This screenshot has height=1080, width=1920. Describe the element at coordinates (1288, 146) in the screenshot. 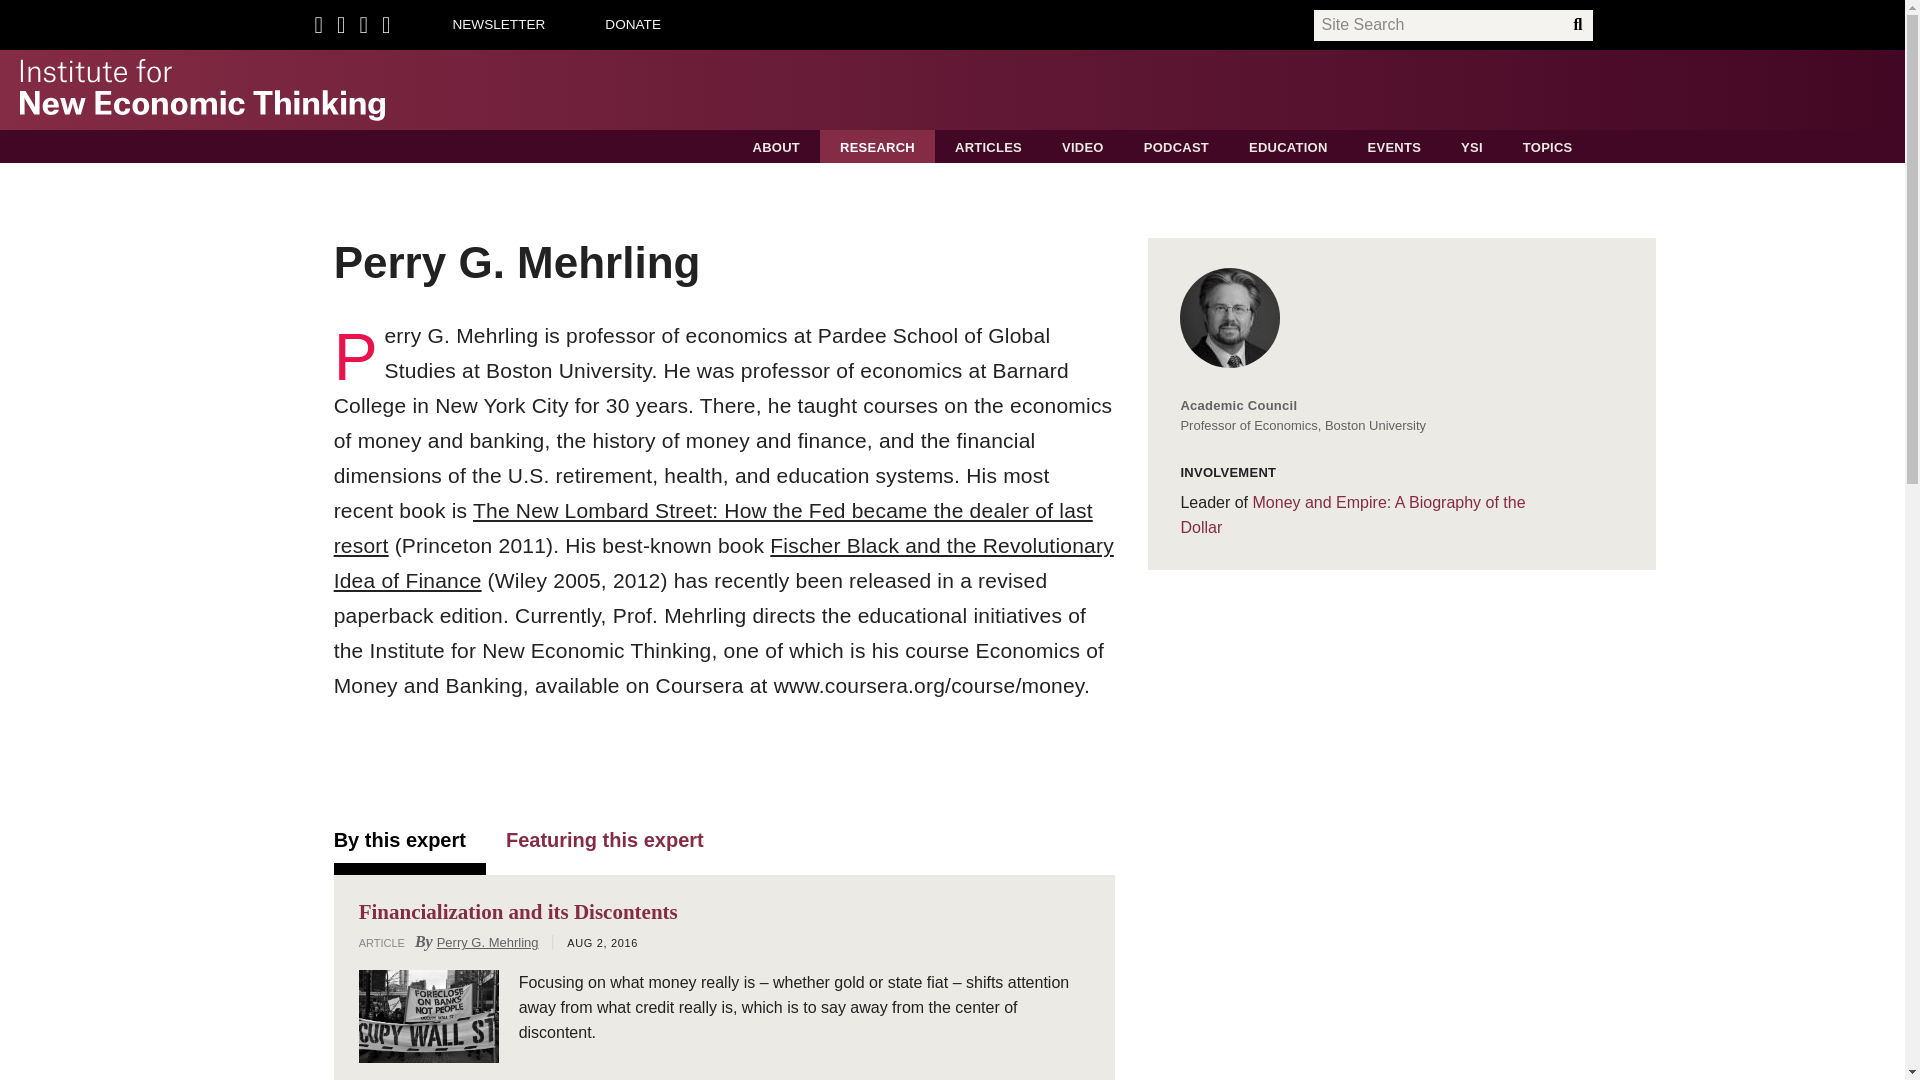

I see `EDUCATION` at that location.